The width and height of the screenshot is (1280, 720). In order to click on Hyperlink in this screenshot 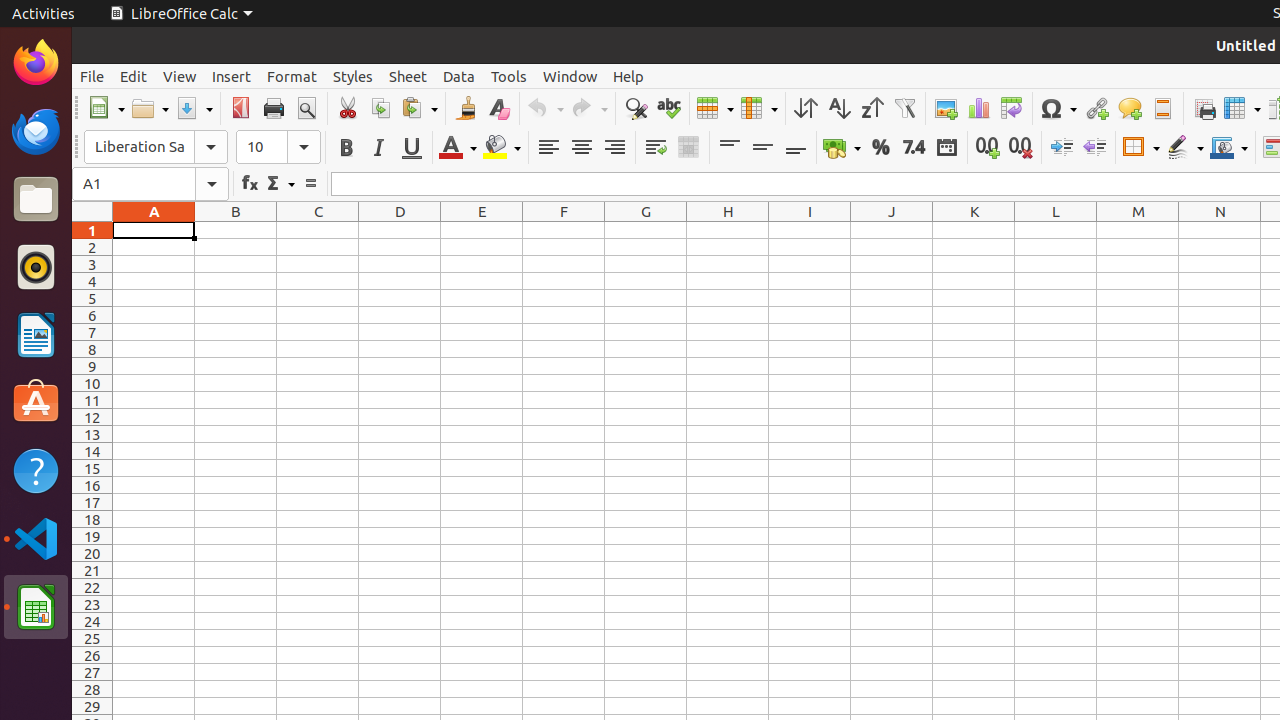, I will do `click(1096, 108)`.